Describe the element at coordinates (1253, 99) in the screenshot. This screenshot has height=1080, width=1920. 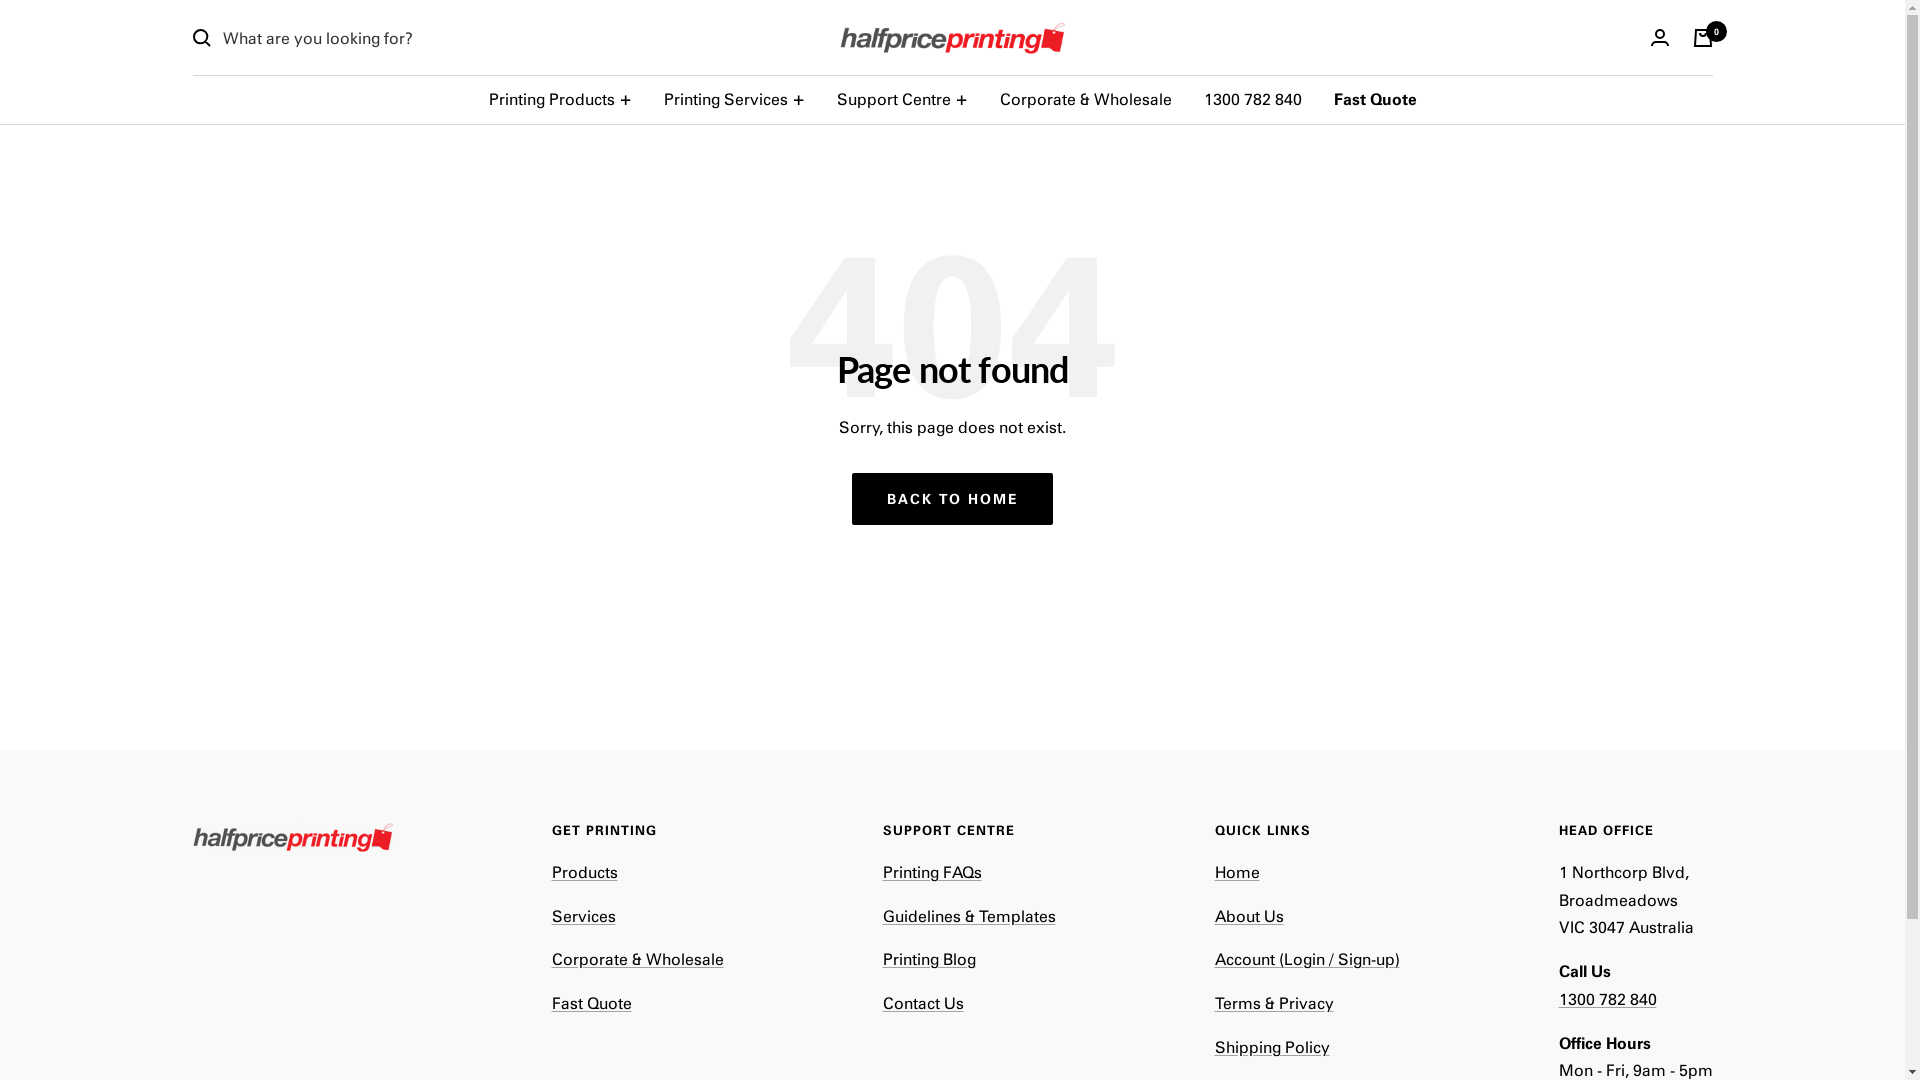
I see `1300 782 840` at that location.